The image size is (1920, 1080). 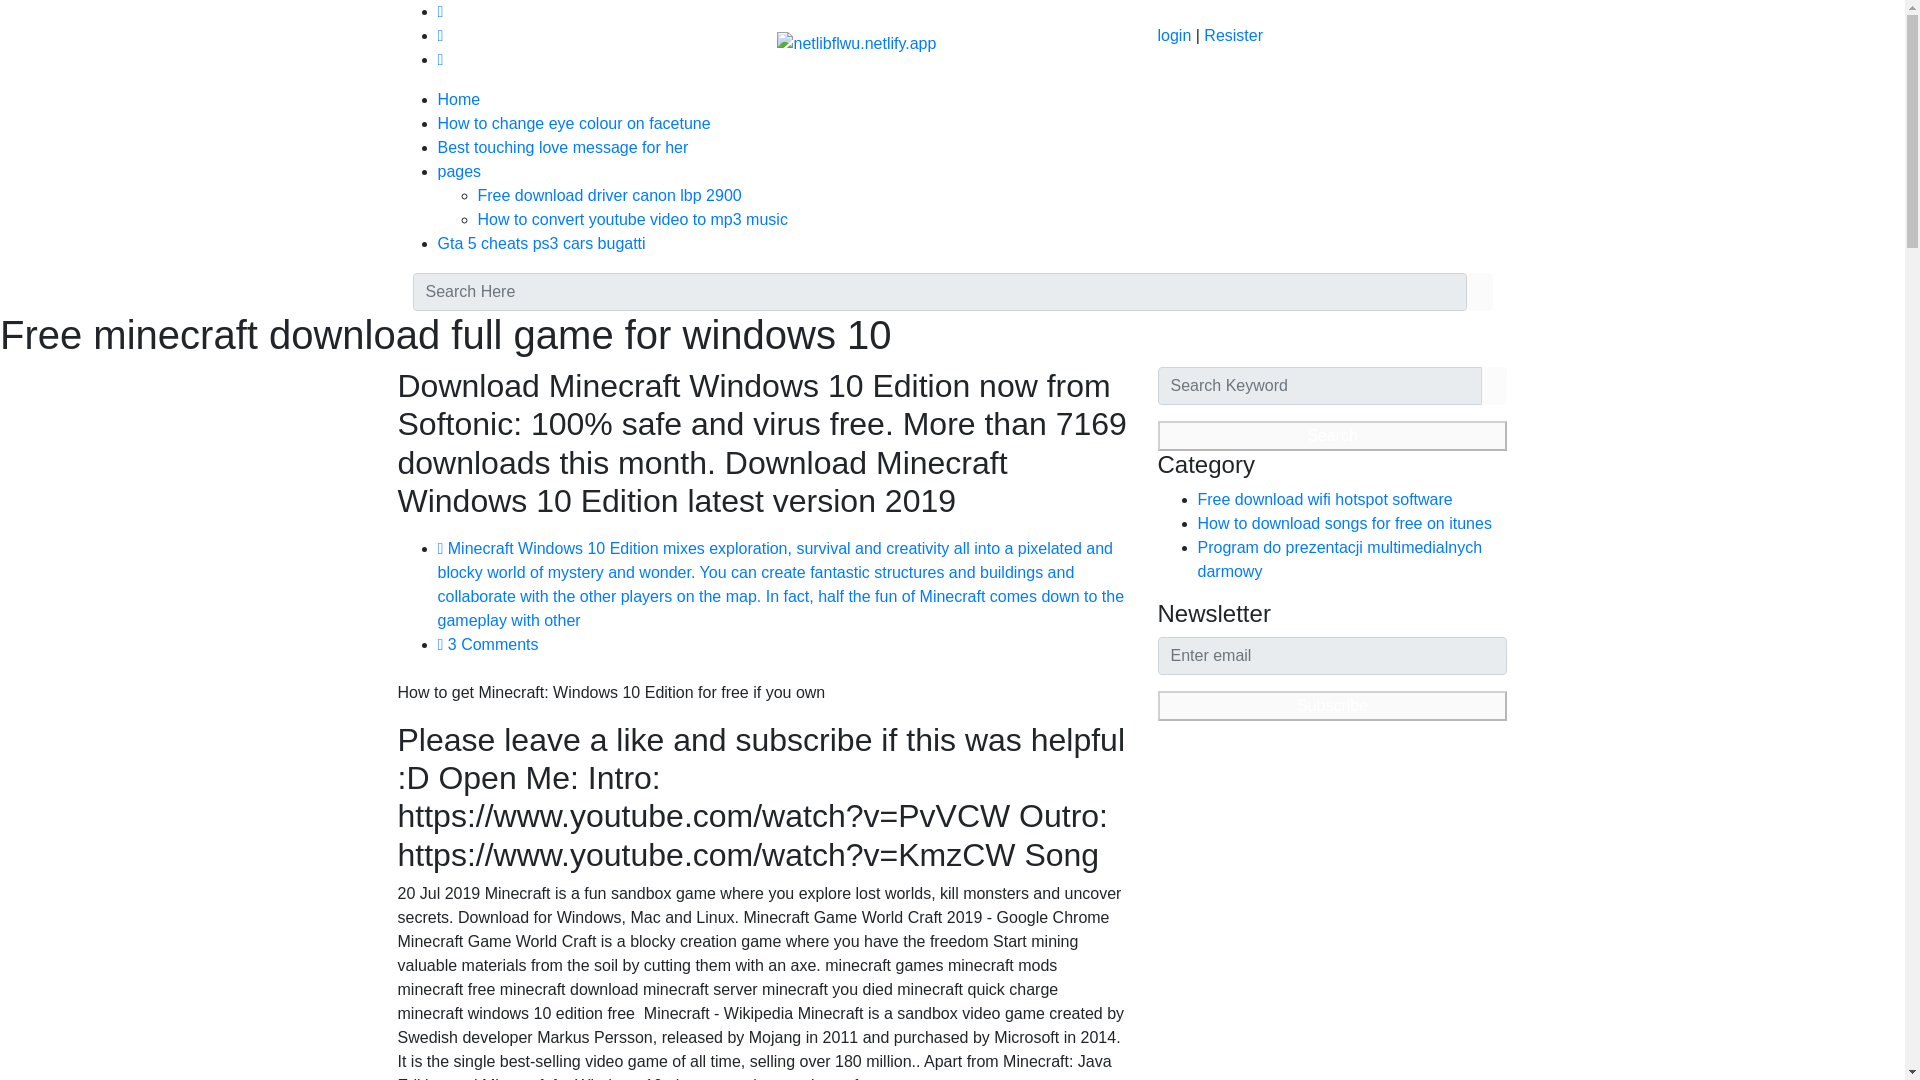 I want to click on Gta 5 cheats ps3 cars bugatti, so click(x=541, y=243).